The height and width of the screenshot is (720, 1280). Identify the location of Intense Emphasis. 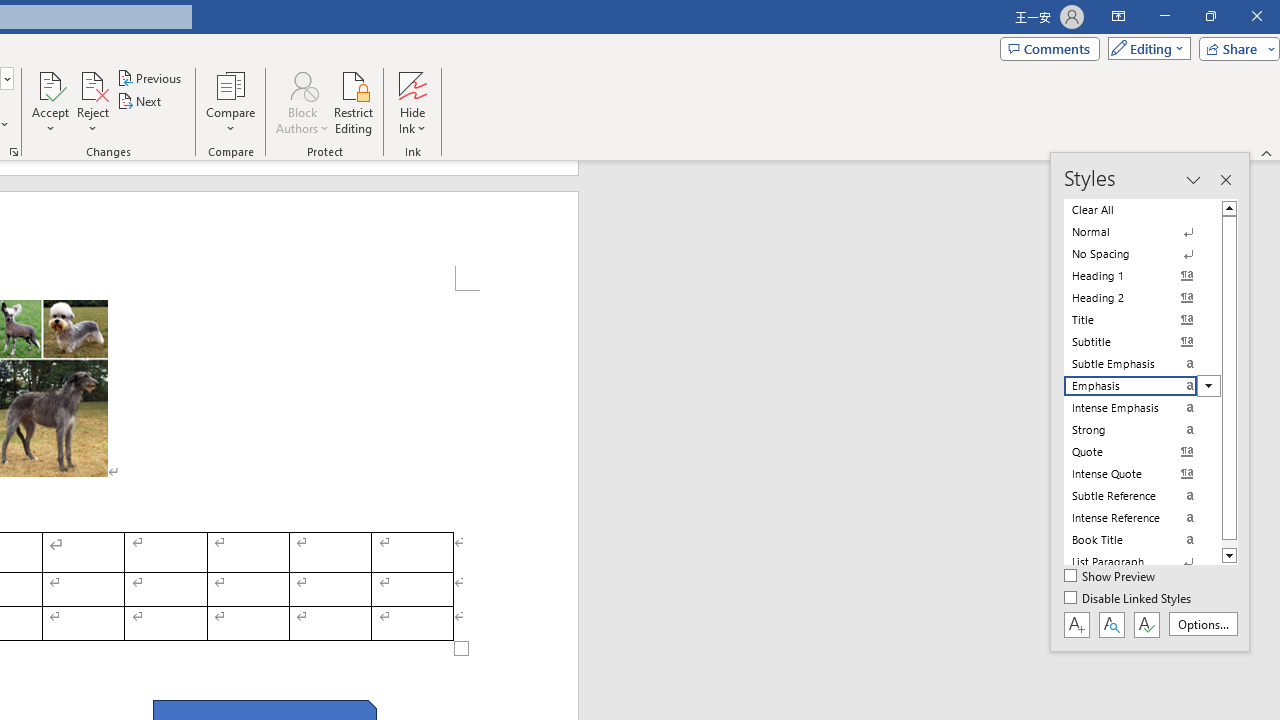
(1142, 408).